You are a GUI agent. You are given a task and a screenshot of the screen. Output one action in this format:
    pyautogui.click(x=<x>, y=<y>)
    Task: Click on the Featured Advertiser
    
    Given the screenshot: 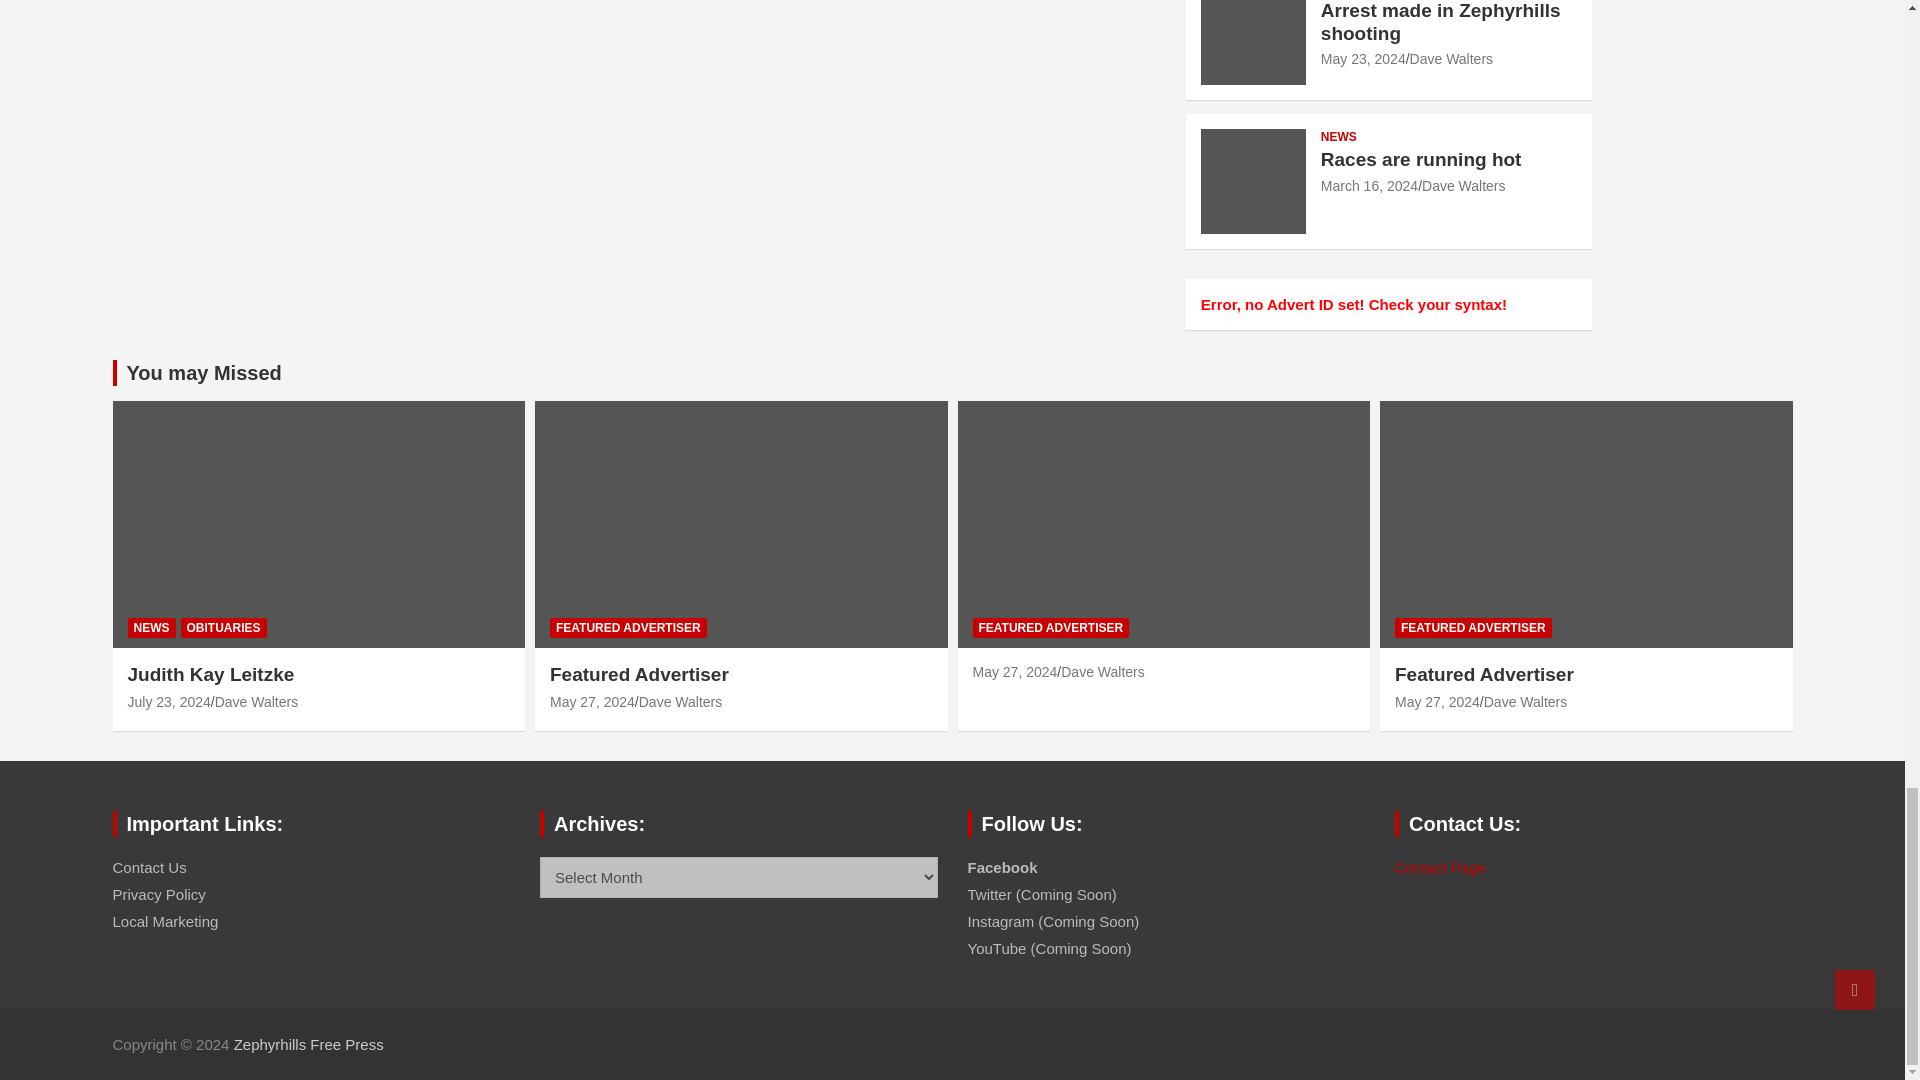 What is the action you would take?
    pyautogui.click(x=592, y=702)
    